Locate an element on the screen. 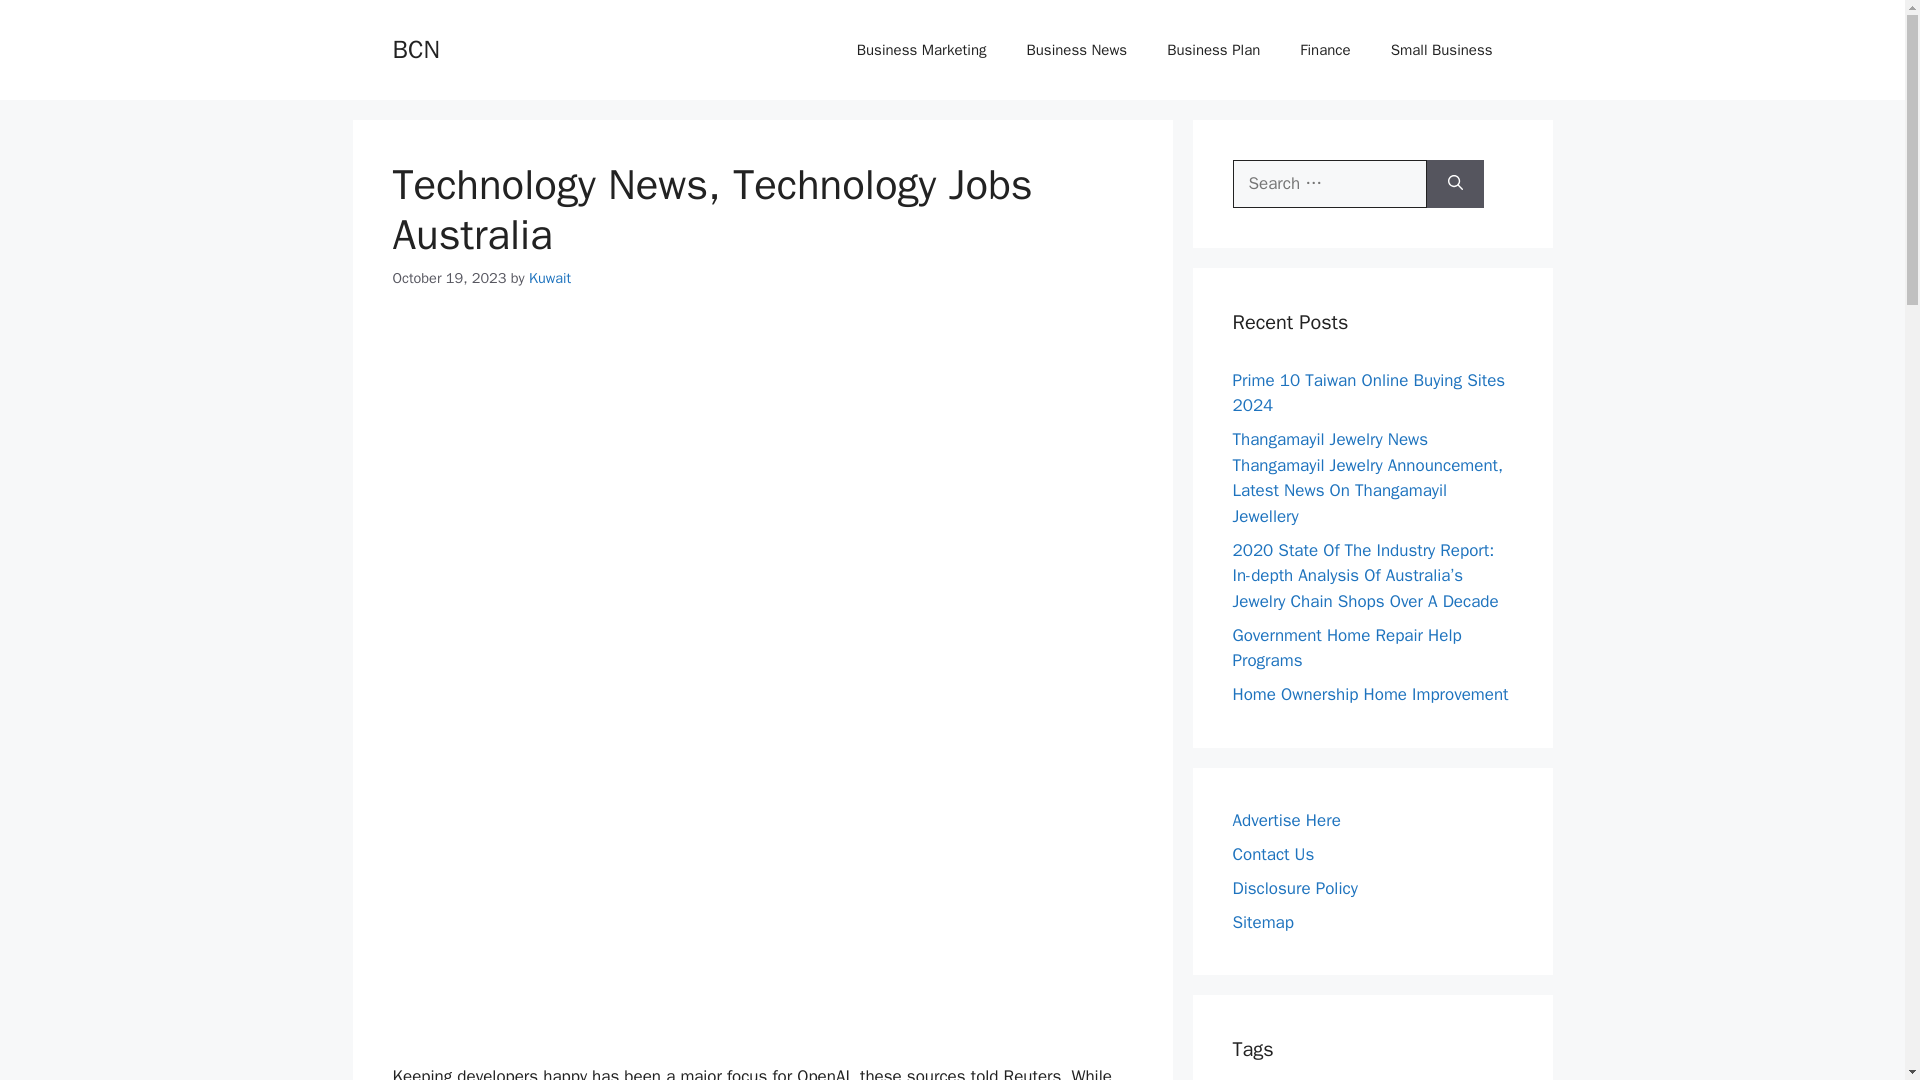 The image size is (1920, 1080). View all posts by Kuwait is located at coordinates (550, 278).